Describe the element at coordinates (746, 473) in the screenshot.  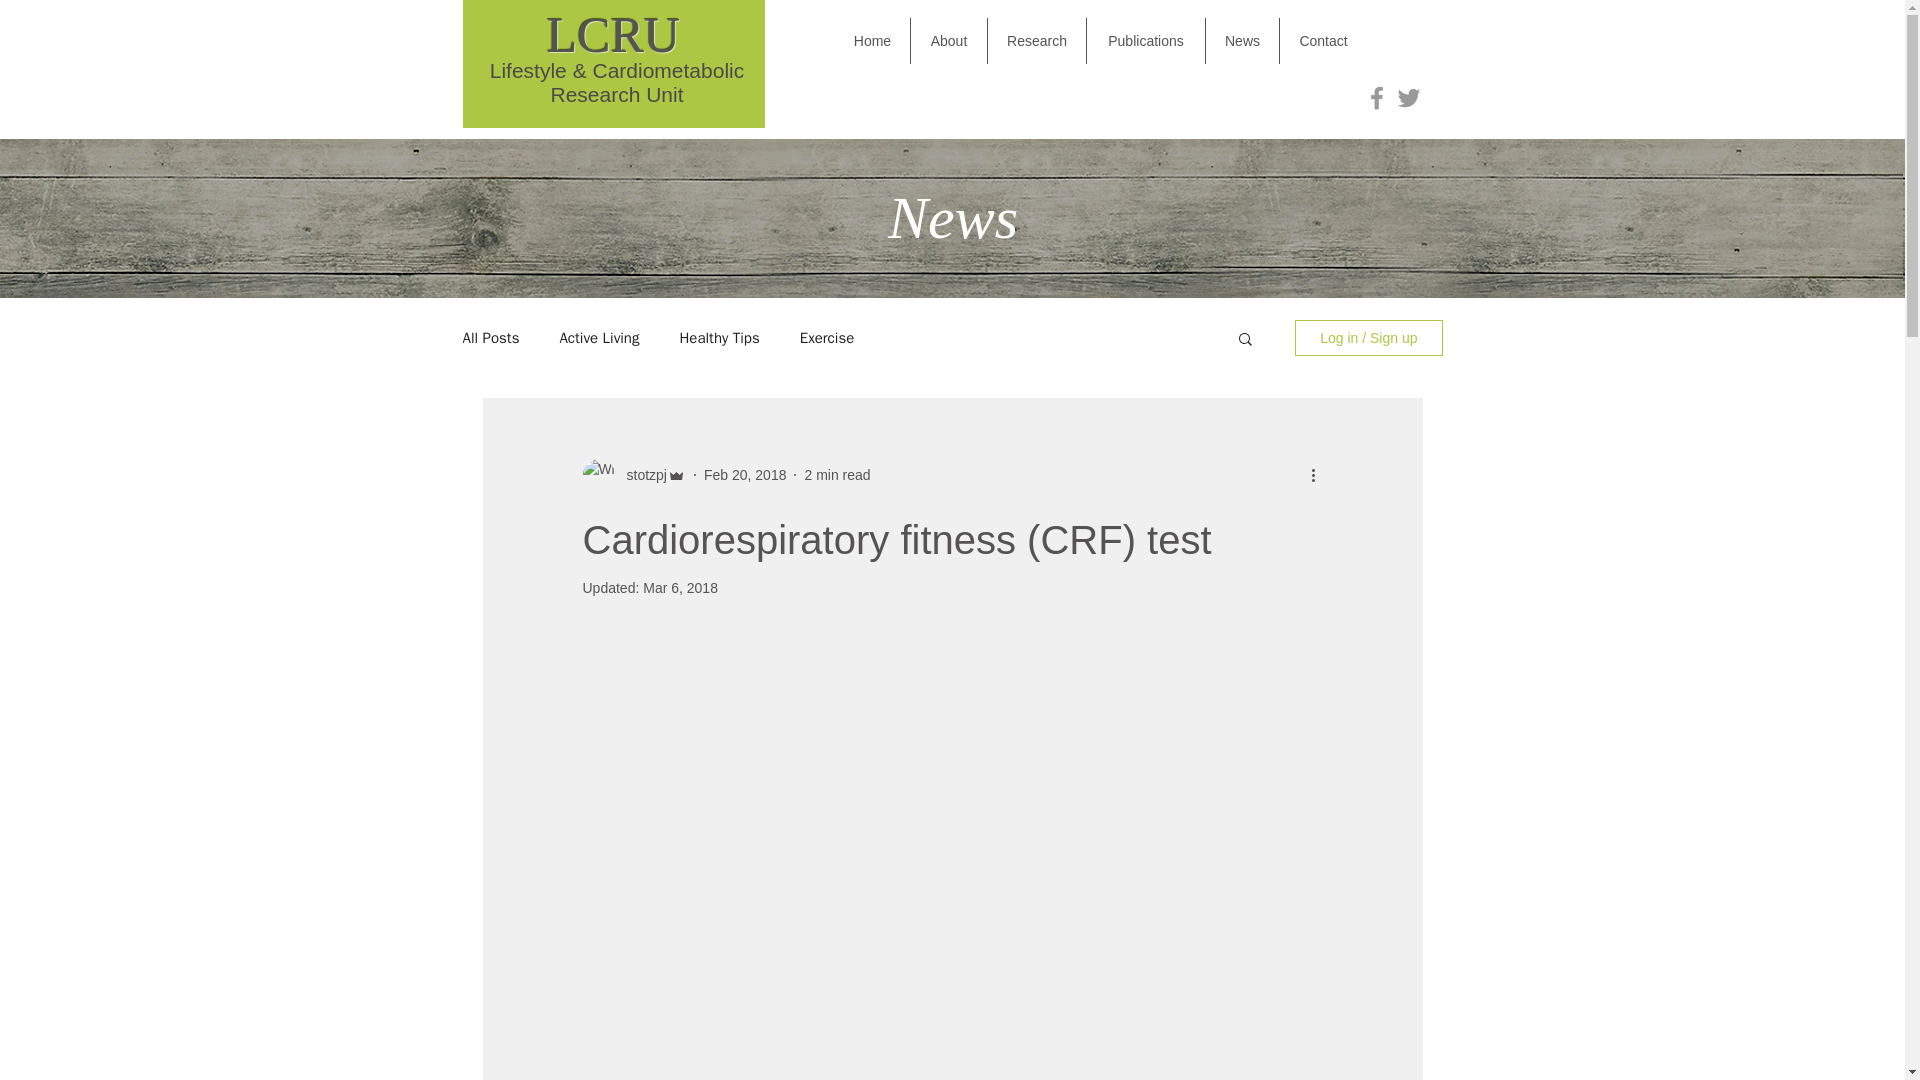
I see `Feb 20, 2018` at that location.